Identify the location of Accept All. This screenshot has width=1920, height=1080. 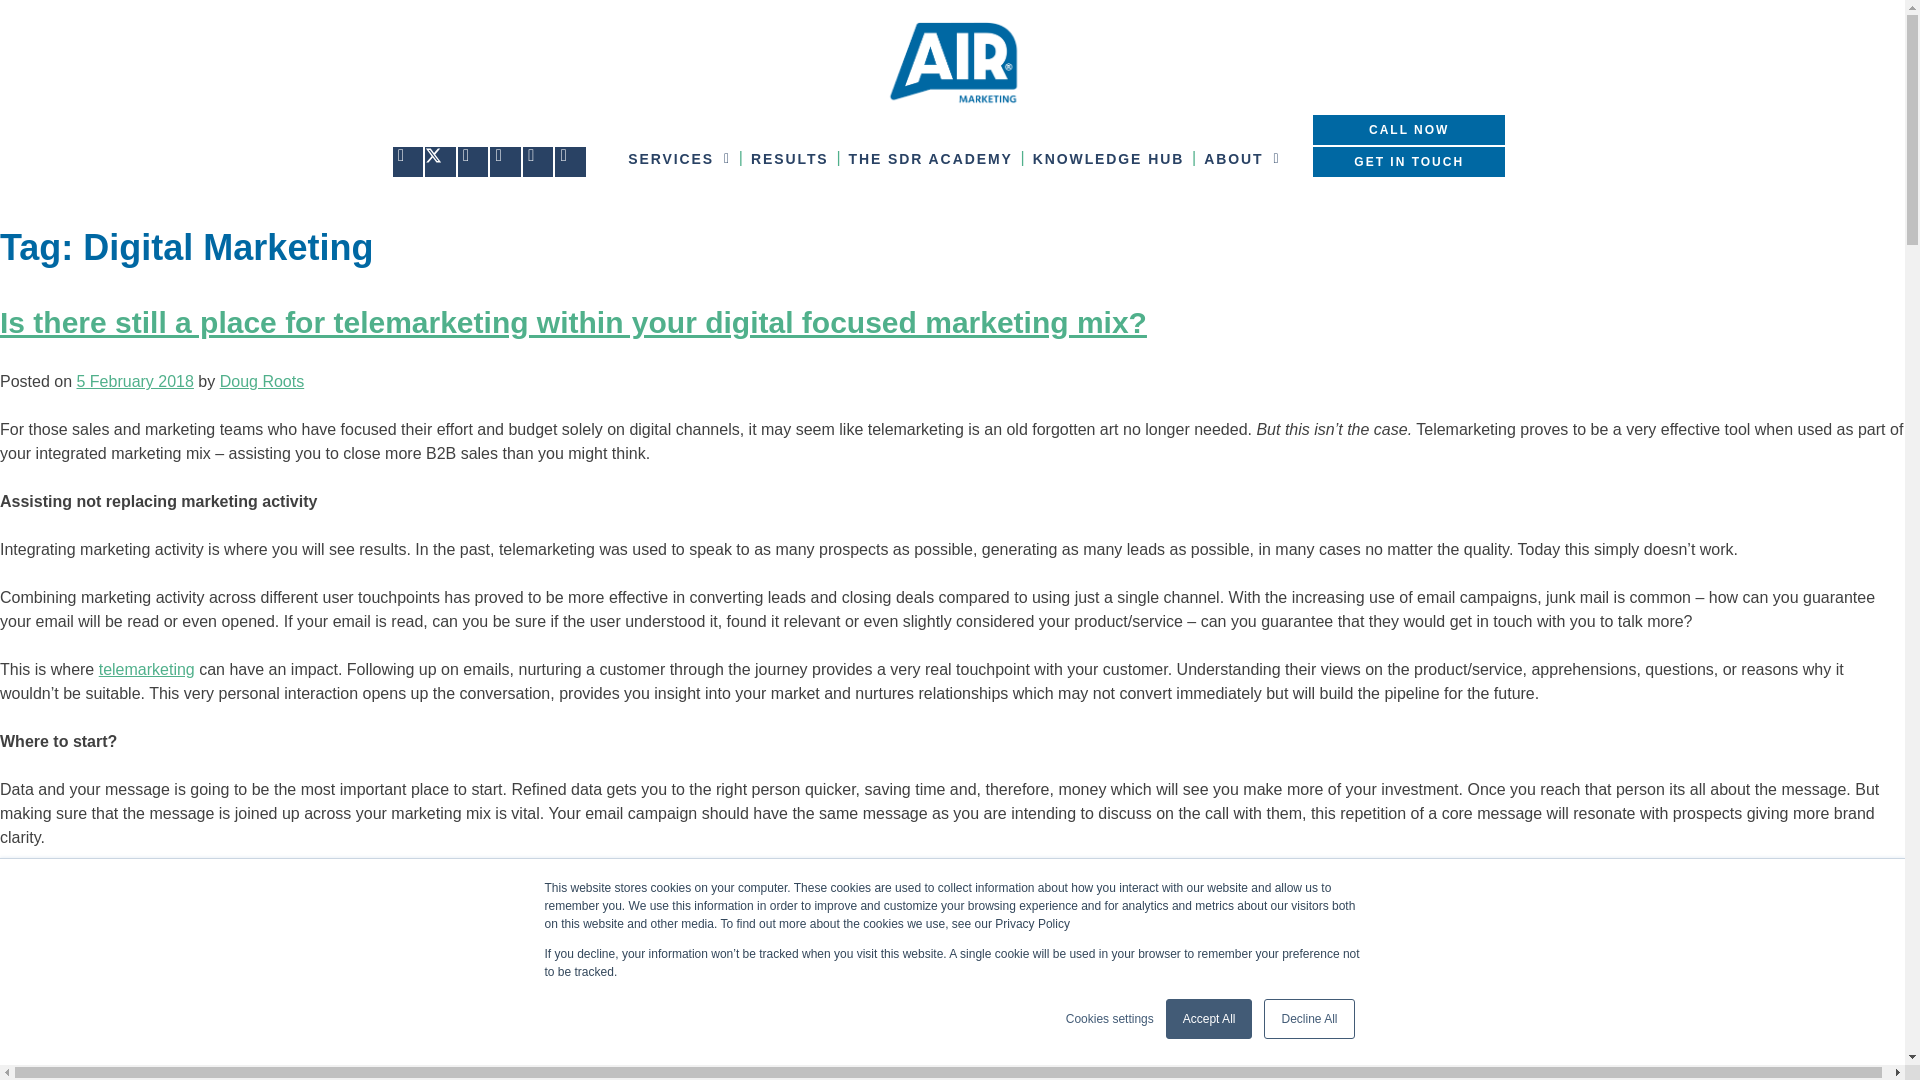
(1209, 1018).